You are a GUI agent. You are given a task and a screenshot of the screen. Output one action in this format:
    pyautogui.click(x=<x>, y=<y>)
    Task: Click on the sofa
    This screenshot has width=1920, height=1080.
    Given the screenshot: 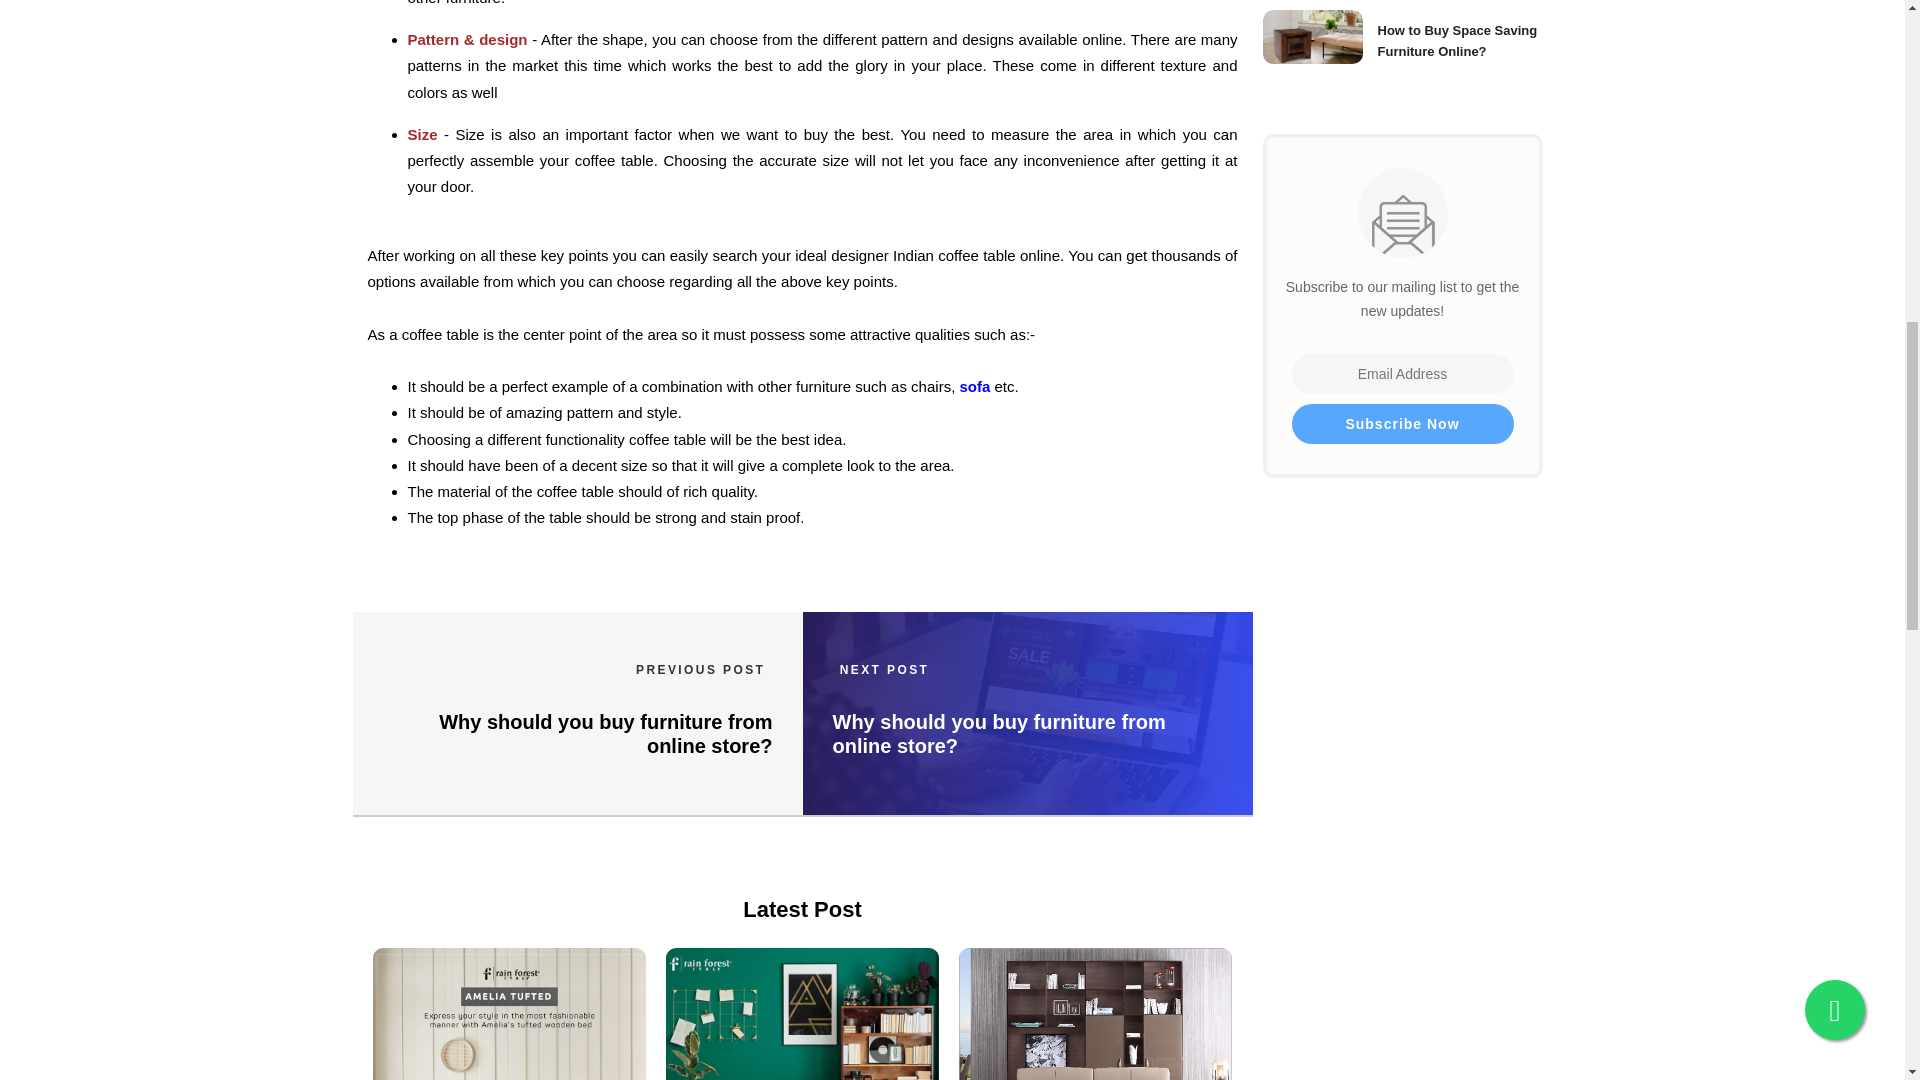 What is the action you would take?
    pyautogui.click(x=974, y=386)
    